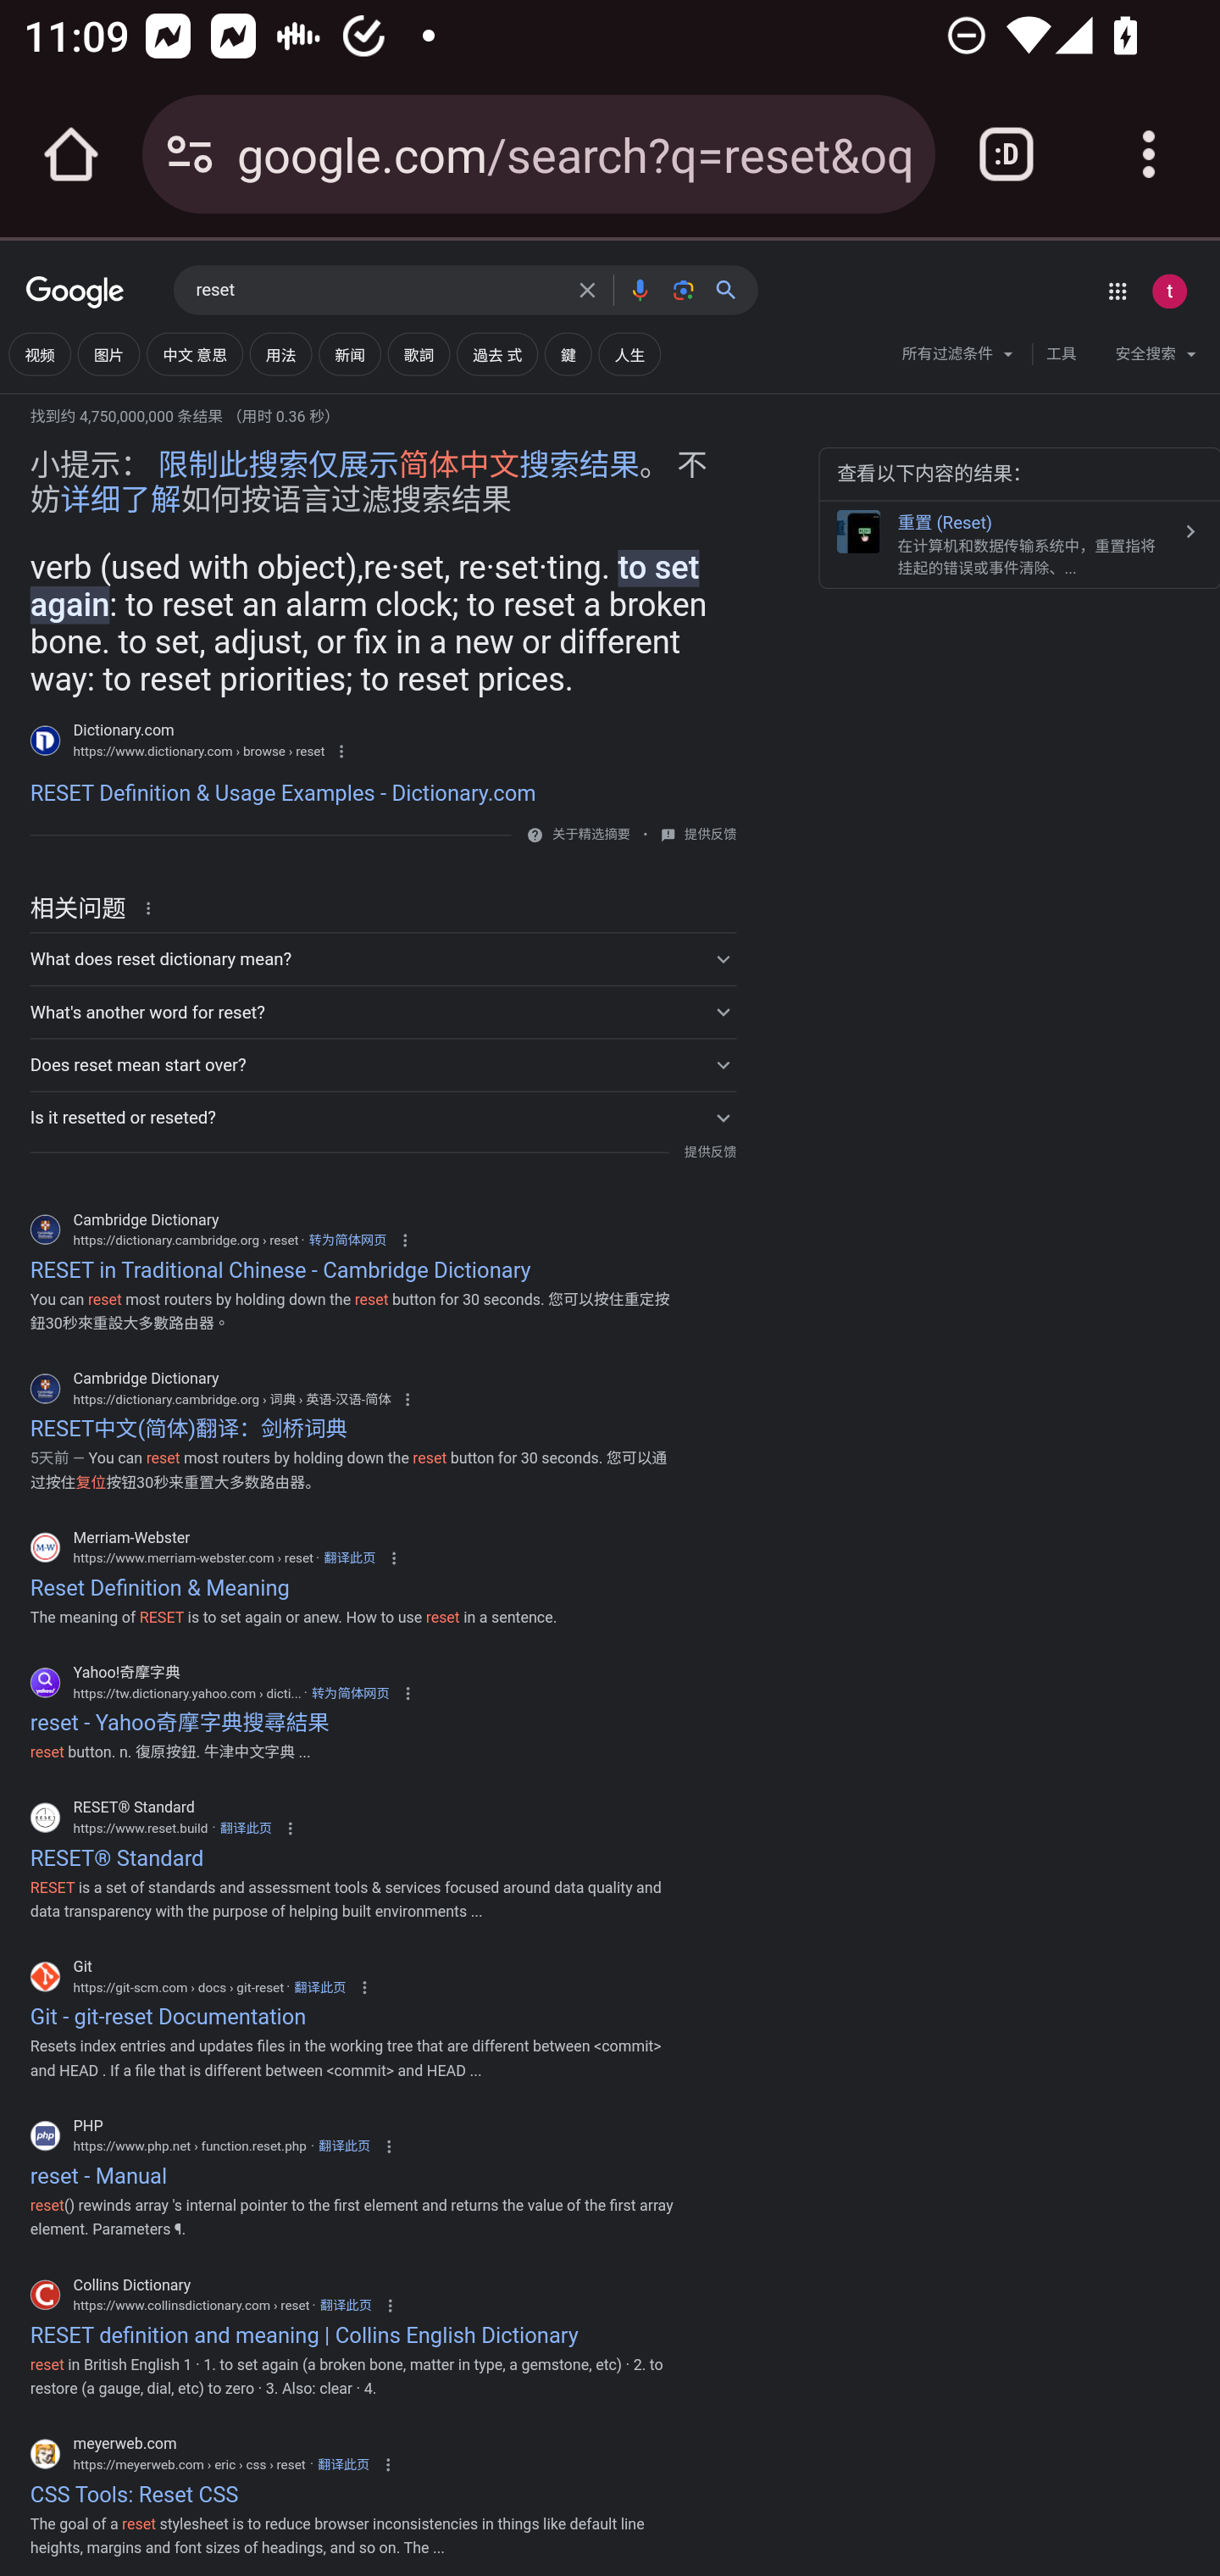 This screenshot has width=1220, height=2576. What do you see at coordinates (382, 959) in the screenshot?
I see `What does reset dictionary mean?` at bounding box center [382, 959].